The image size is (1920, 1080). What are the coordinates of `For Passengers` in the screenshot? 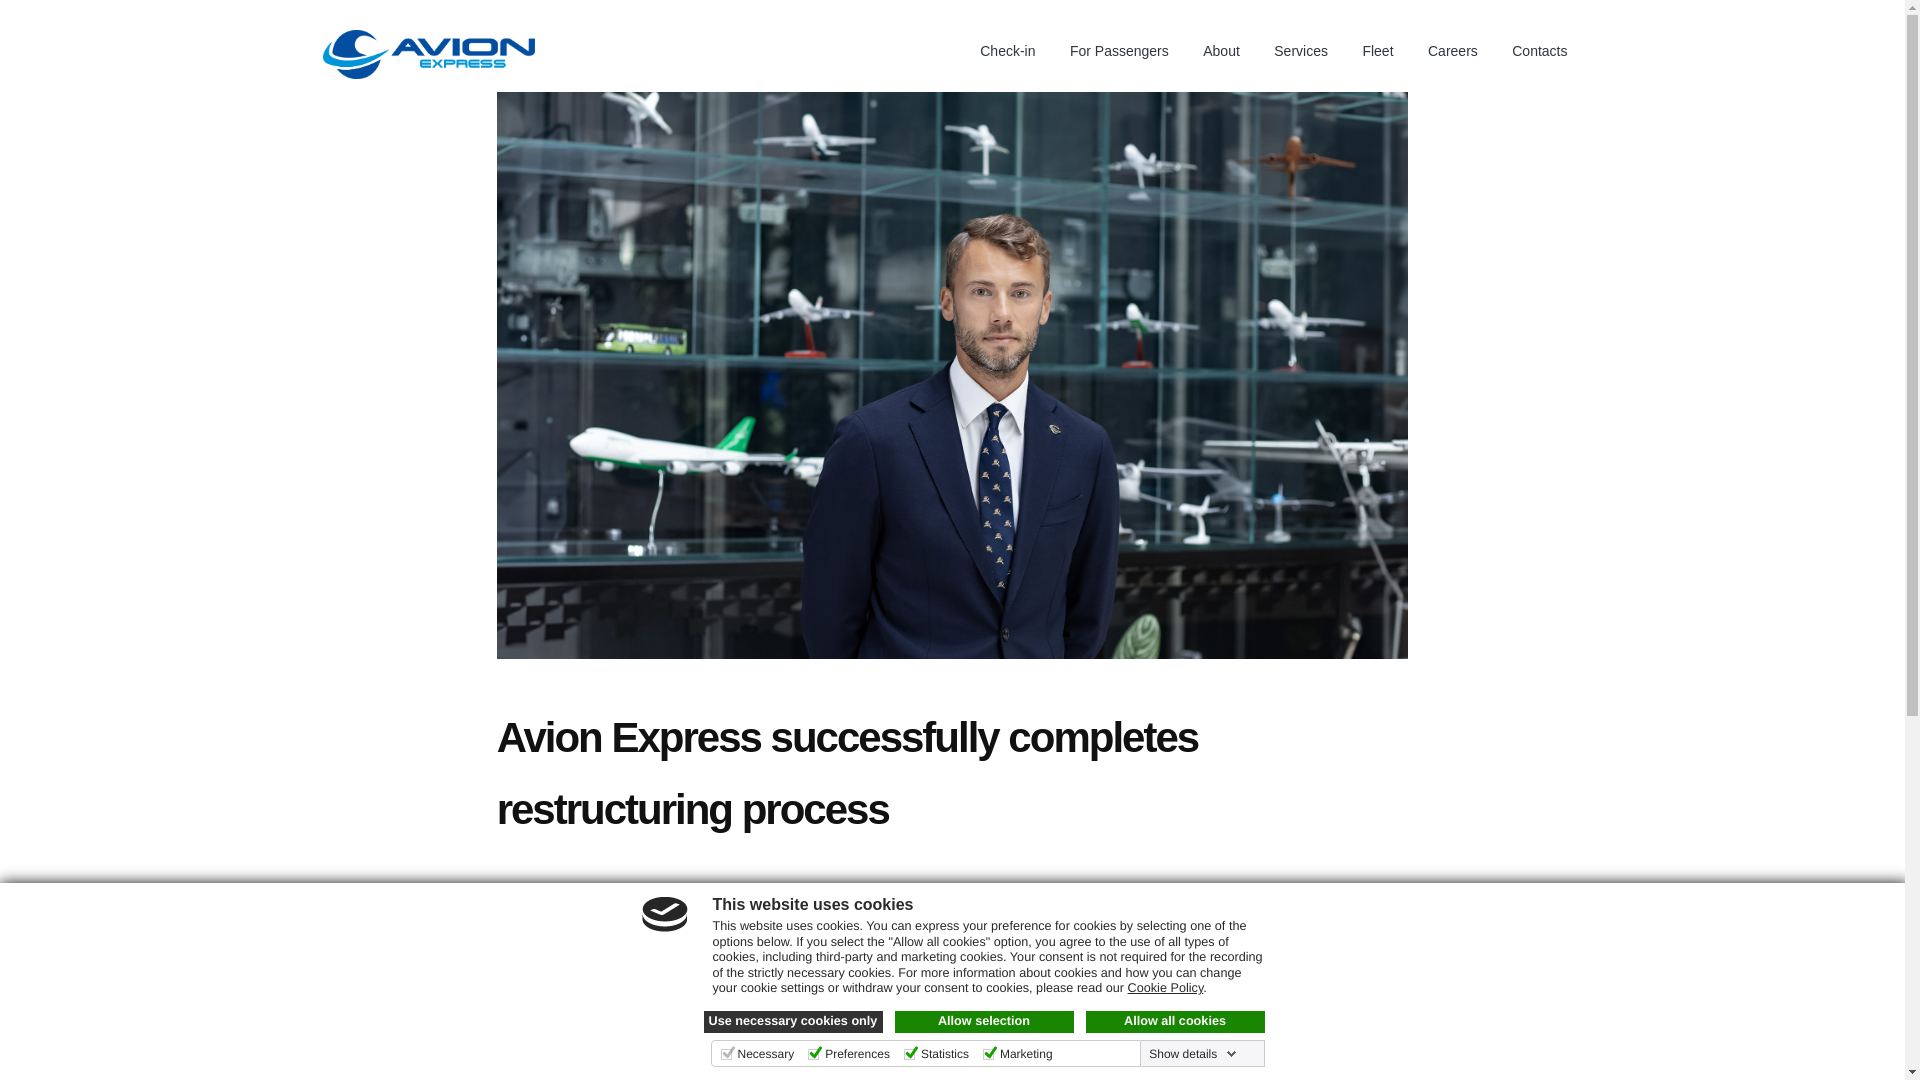 It's located at (1119, 50).